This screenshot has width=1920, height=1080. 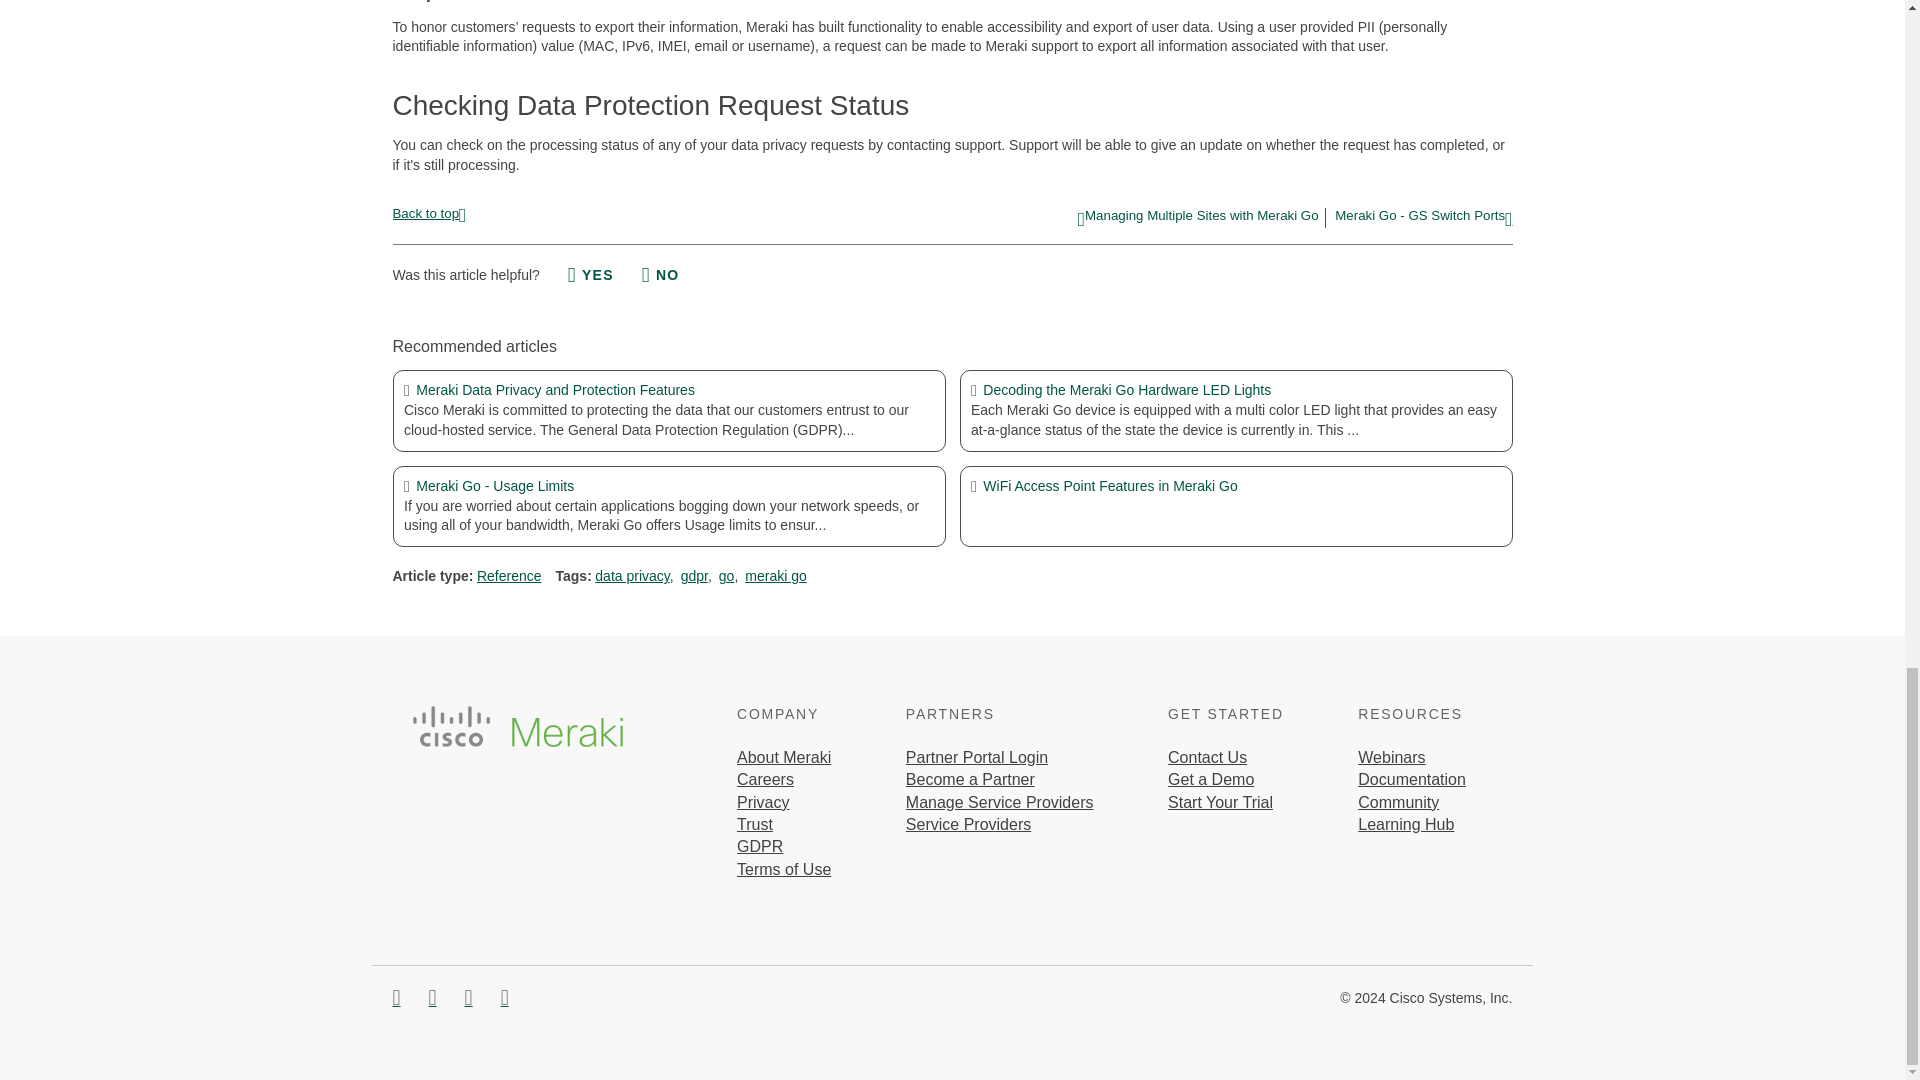 I want to click on NO, so click(x=660, y=275).